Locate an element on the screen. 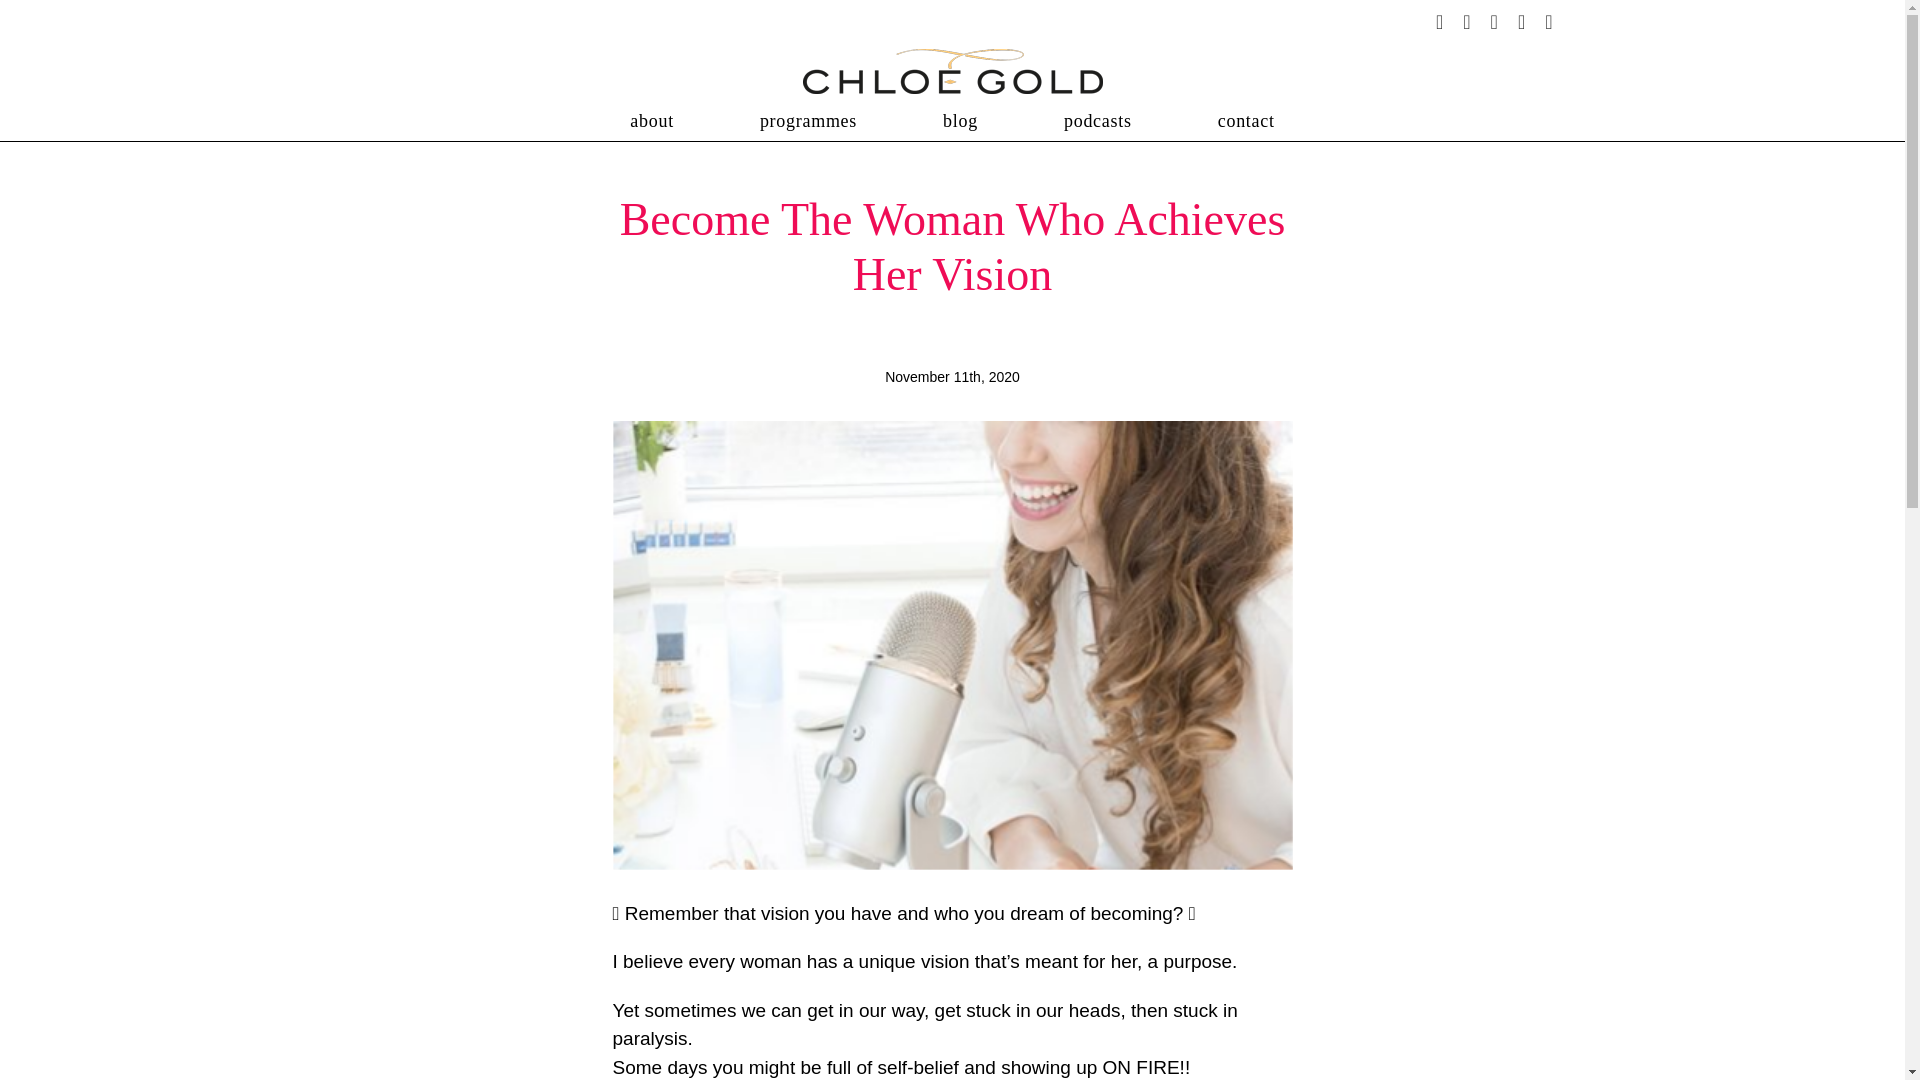 The image size is (1920, 1080). contact is located at coordinates (1246, 121).